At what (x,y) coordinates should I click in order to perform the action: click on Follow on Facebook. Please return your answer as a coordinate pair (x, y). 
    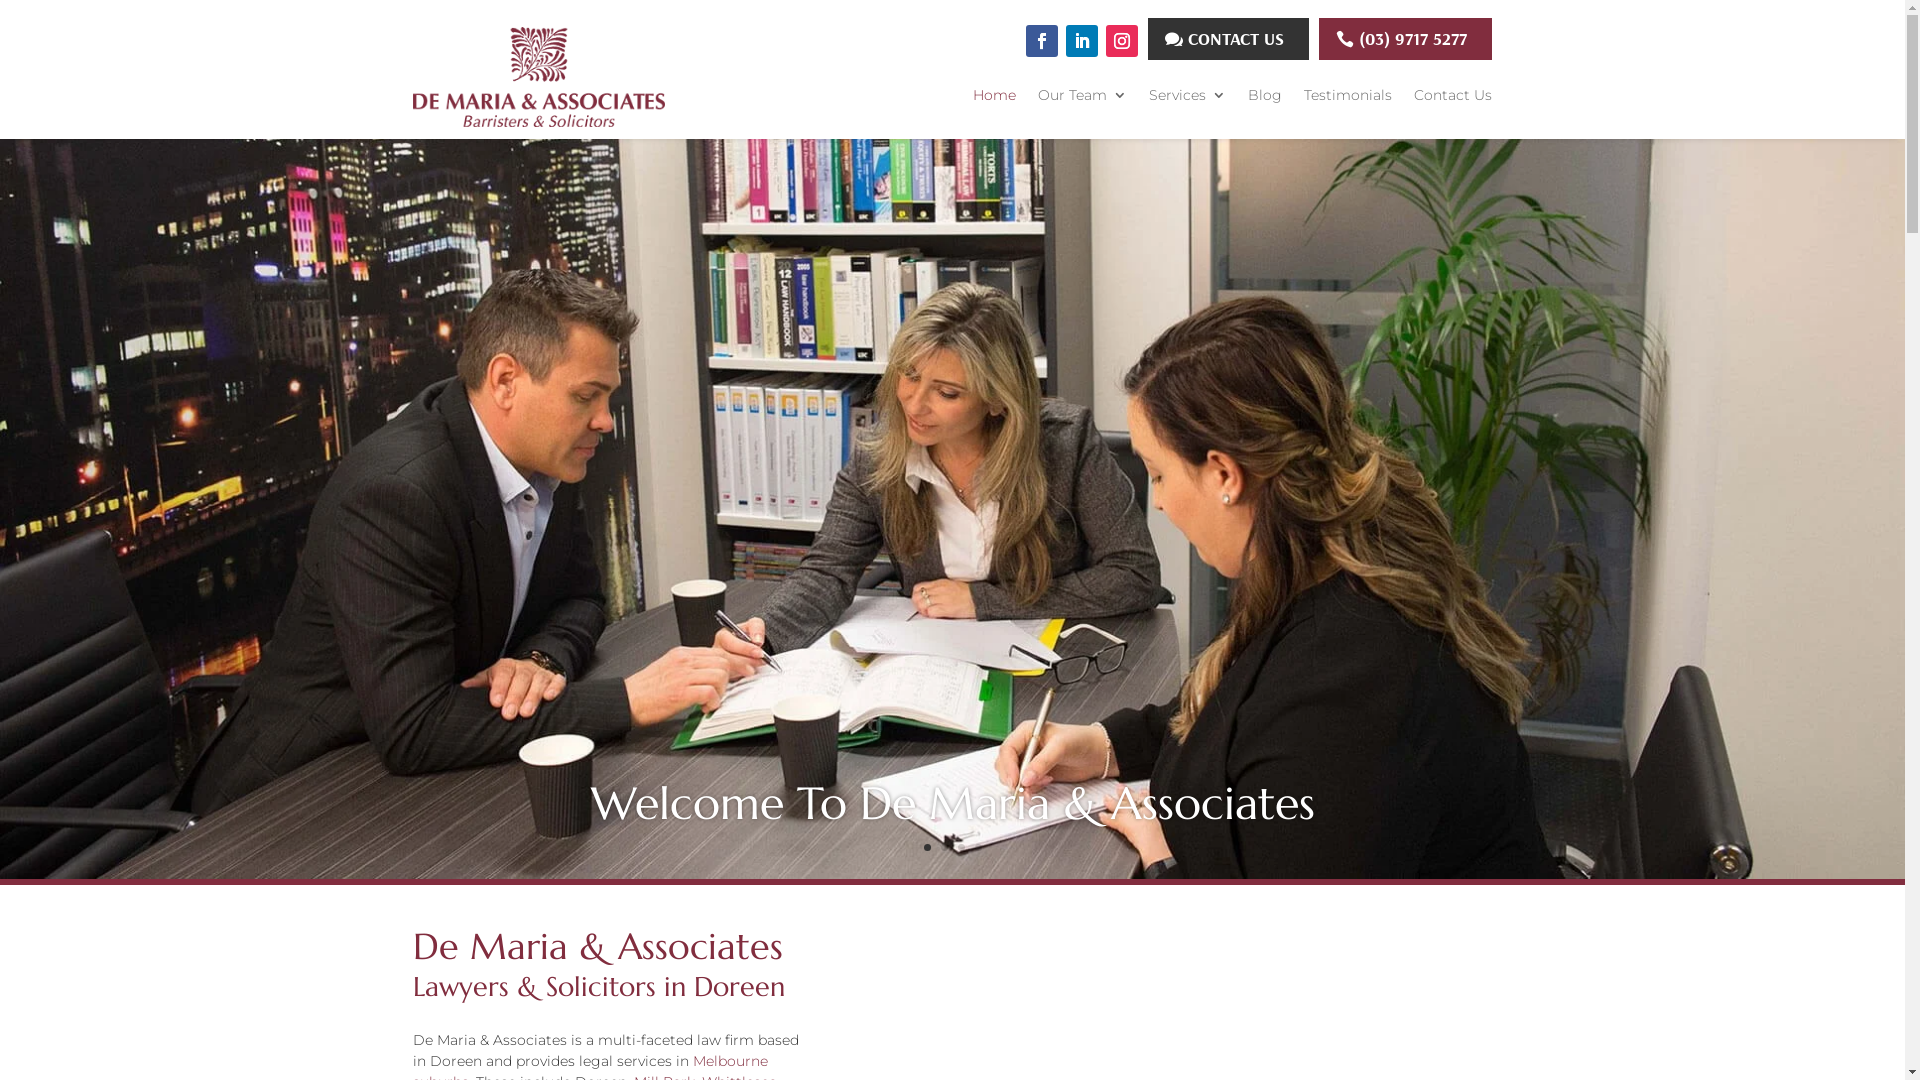
    Looking at the image, I should click on (1042, 41).